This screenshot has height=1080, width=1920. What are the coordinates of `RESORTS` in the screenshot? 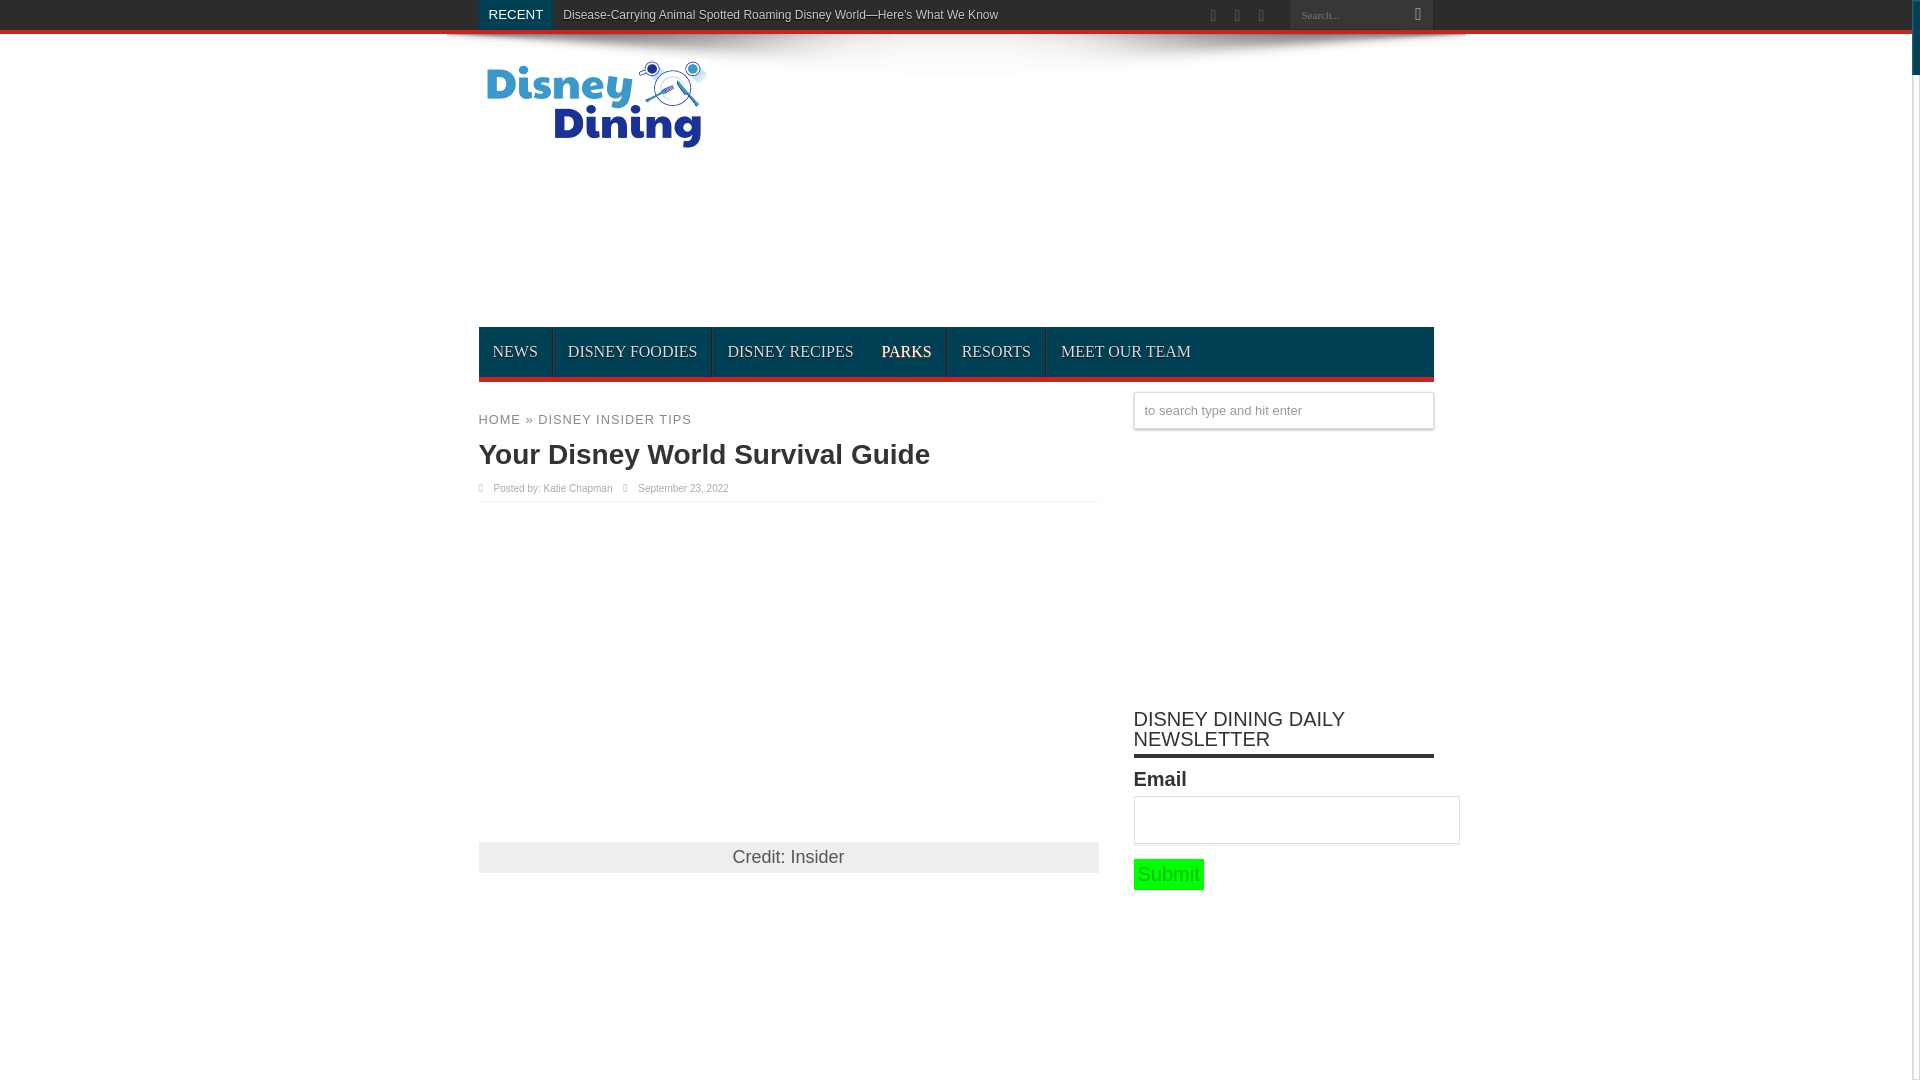 It's located at (995, 352).